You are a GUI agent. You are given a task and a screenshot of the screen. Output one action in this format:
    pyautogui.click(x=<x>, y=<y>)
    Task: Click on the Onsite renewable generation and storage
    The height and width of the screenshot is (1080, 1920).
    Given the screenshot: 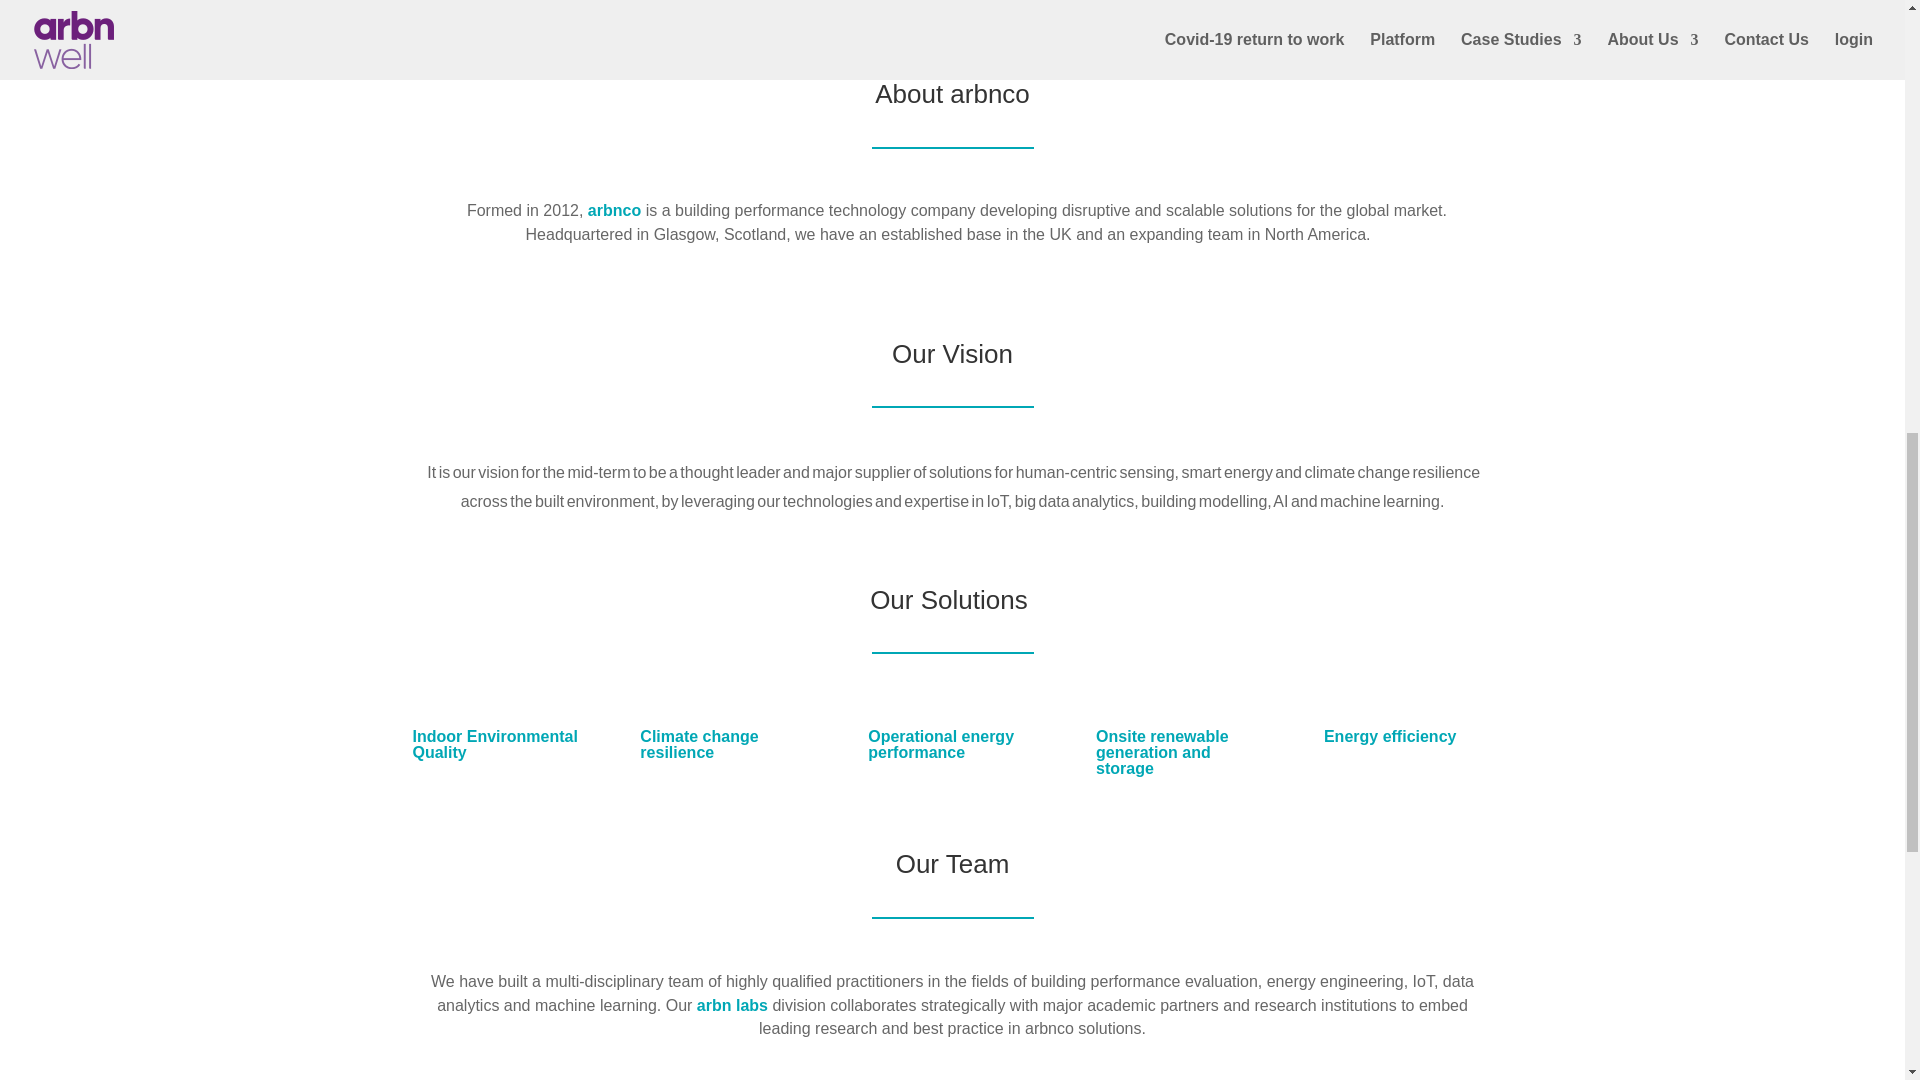 What is the action you would take?
    pyautogui.click(x=1162, y=752)
    